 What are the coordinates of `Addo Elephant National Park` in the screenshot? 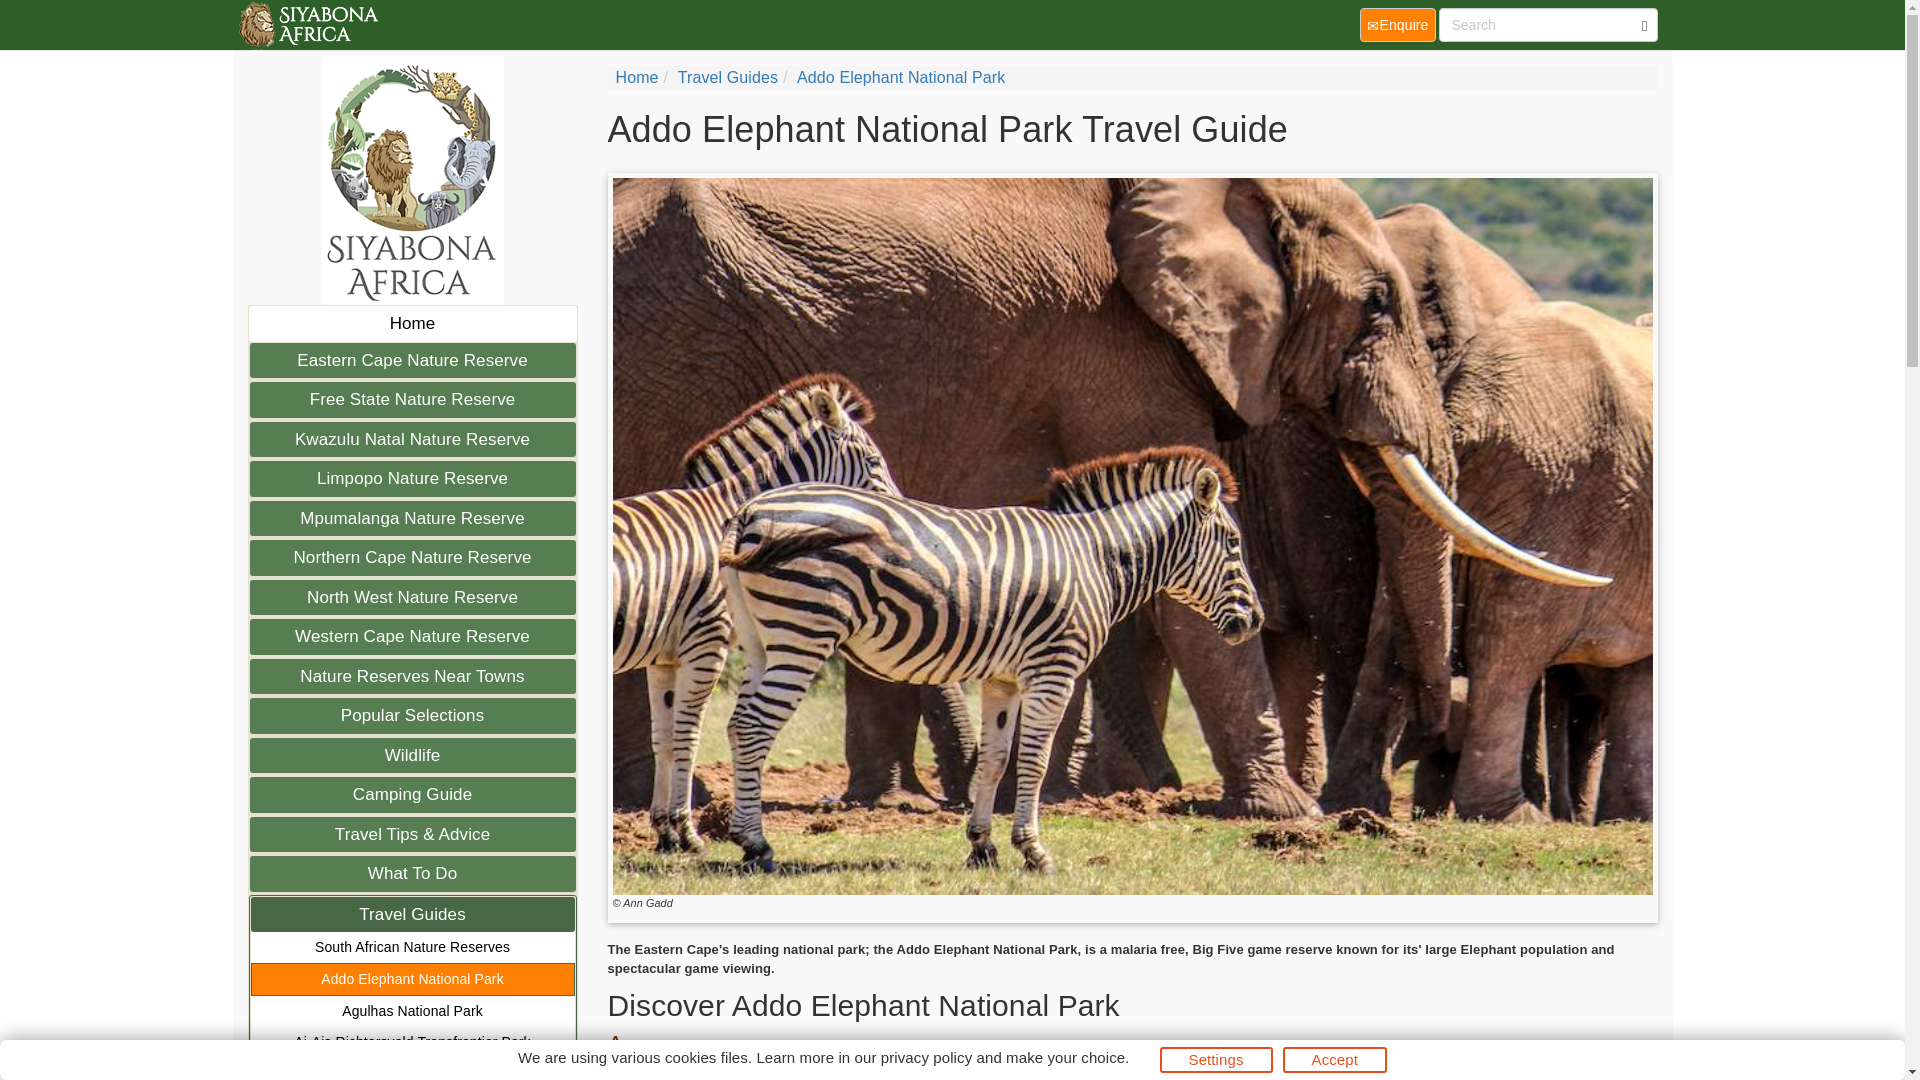 It's located at (412, 979).